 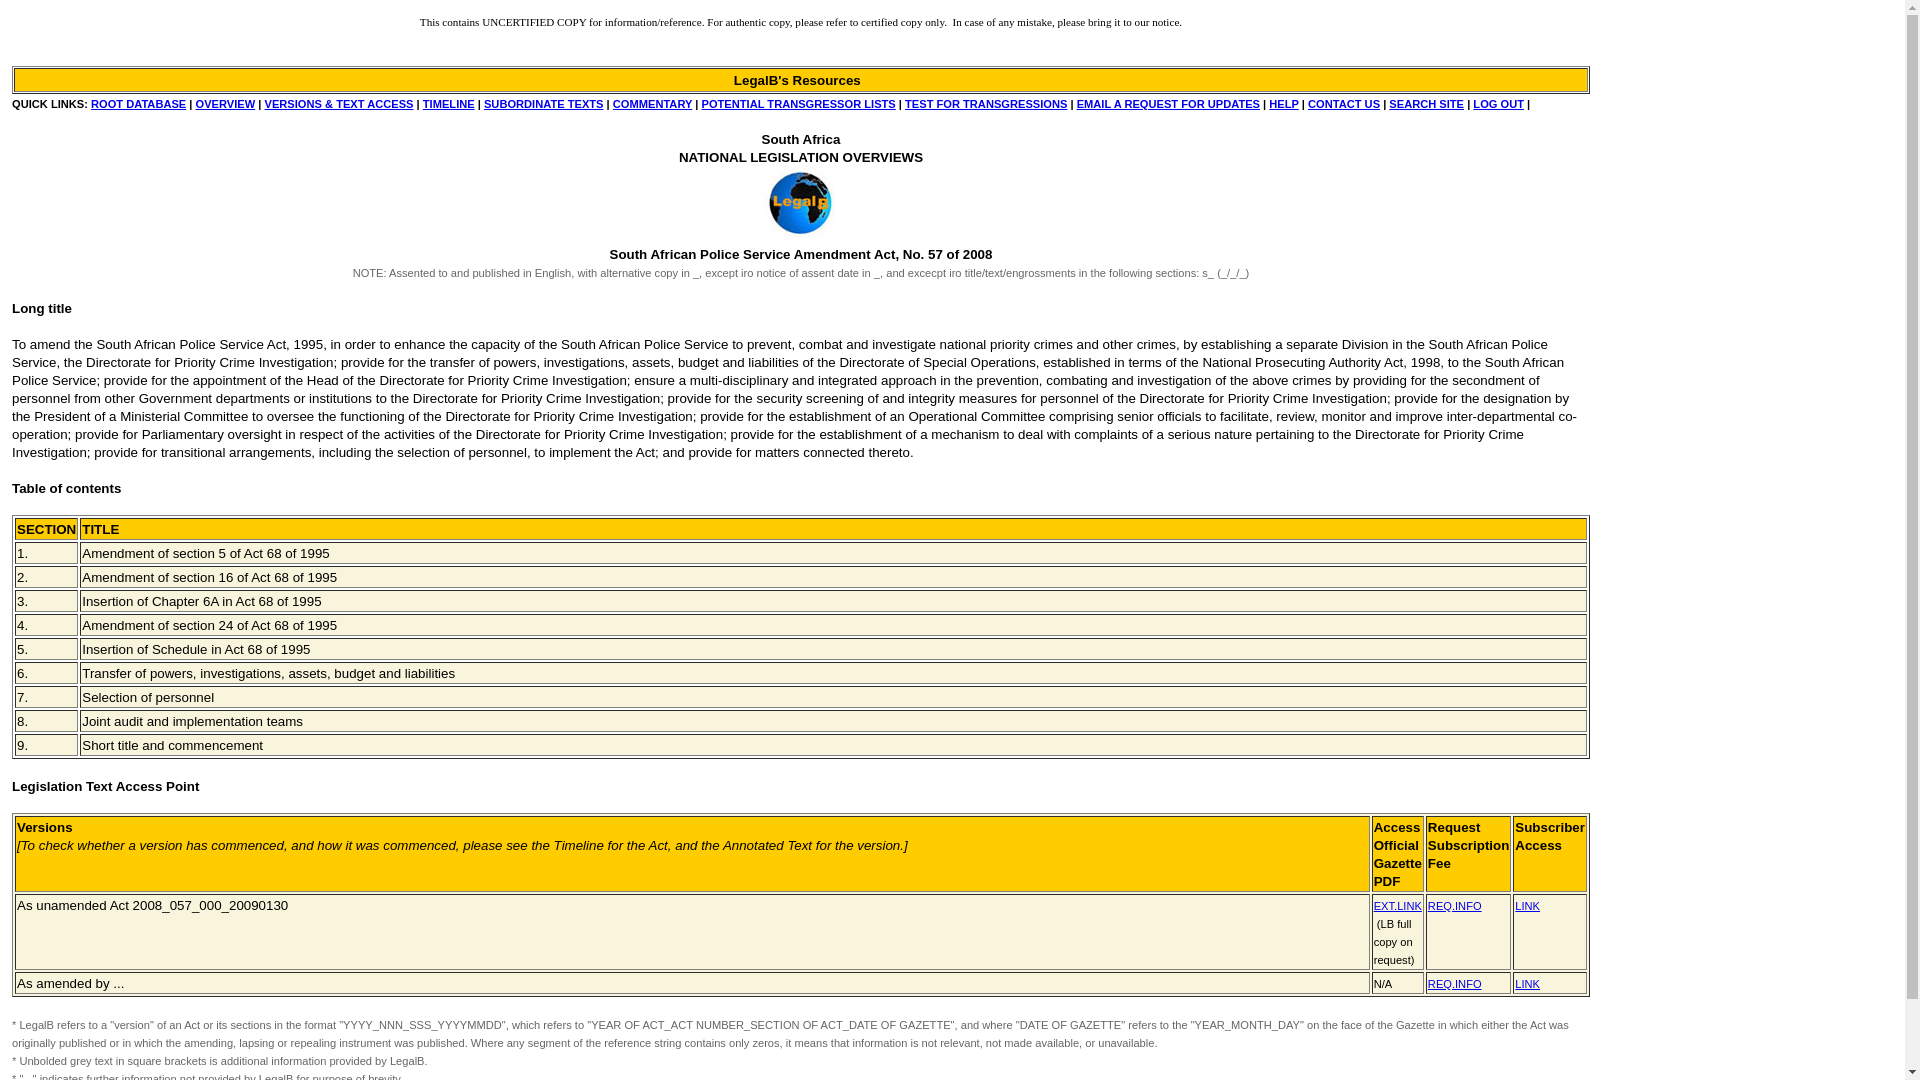 What do you see at coordinates (225, 104) in the screenshot?
I see `OVERVIEW` at bounding box center [225, 104].